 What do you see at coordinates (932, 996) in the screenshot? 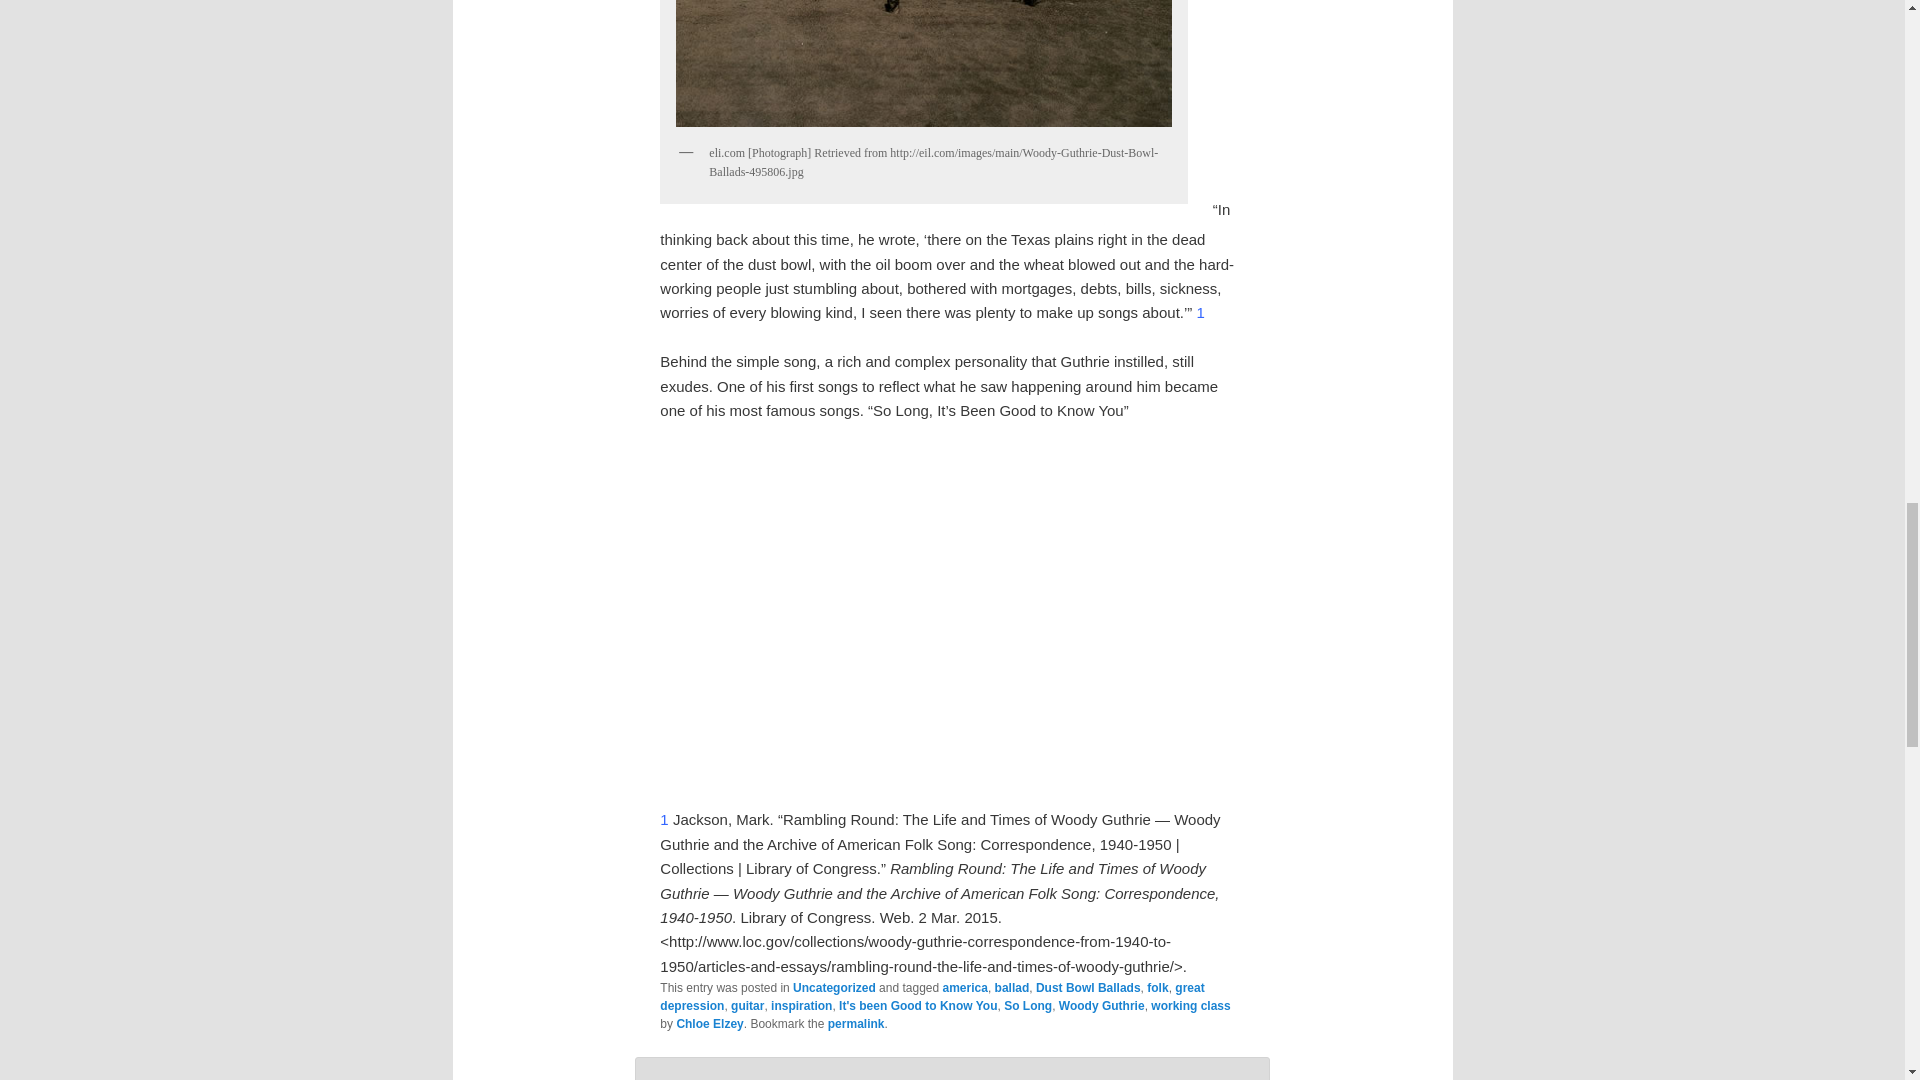
I see `great depression` at bounding box center [932, 996].